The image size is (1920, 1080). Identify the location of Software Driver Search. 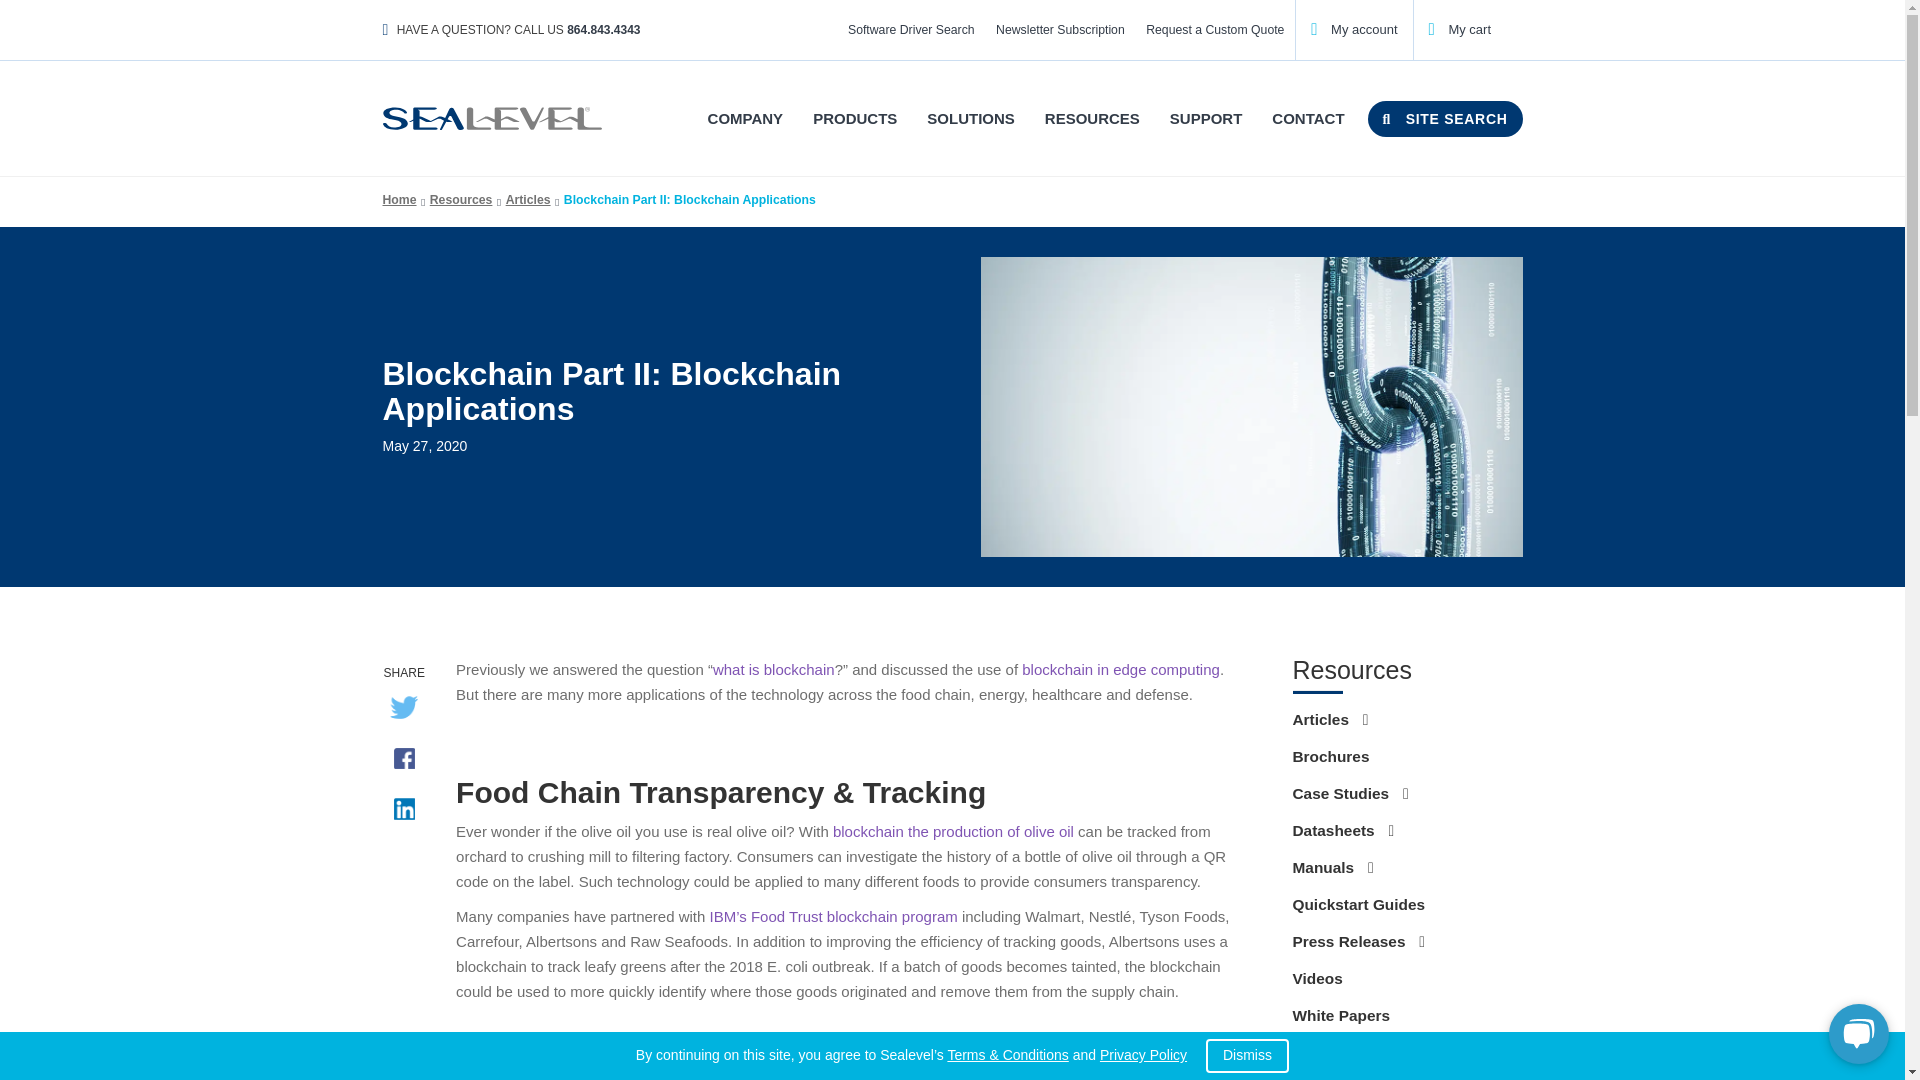
(910, 30).